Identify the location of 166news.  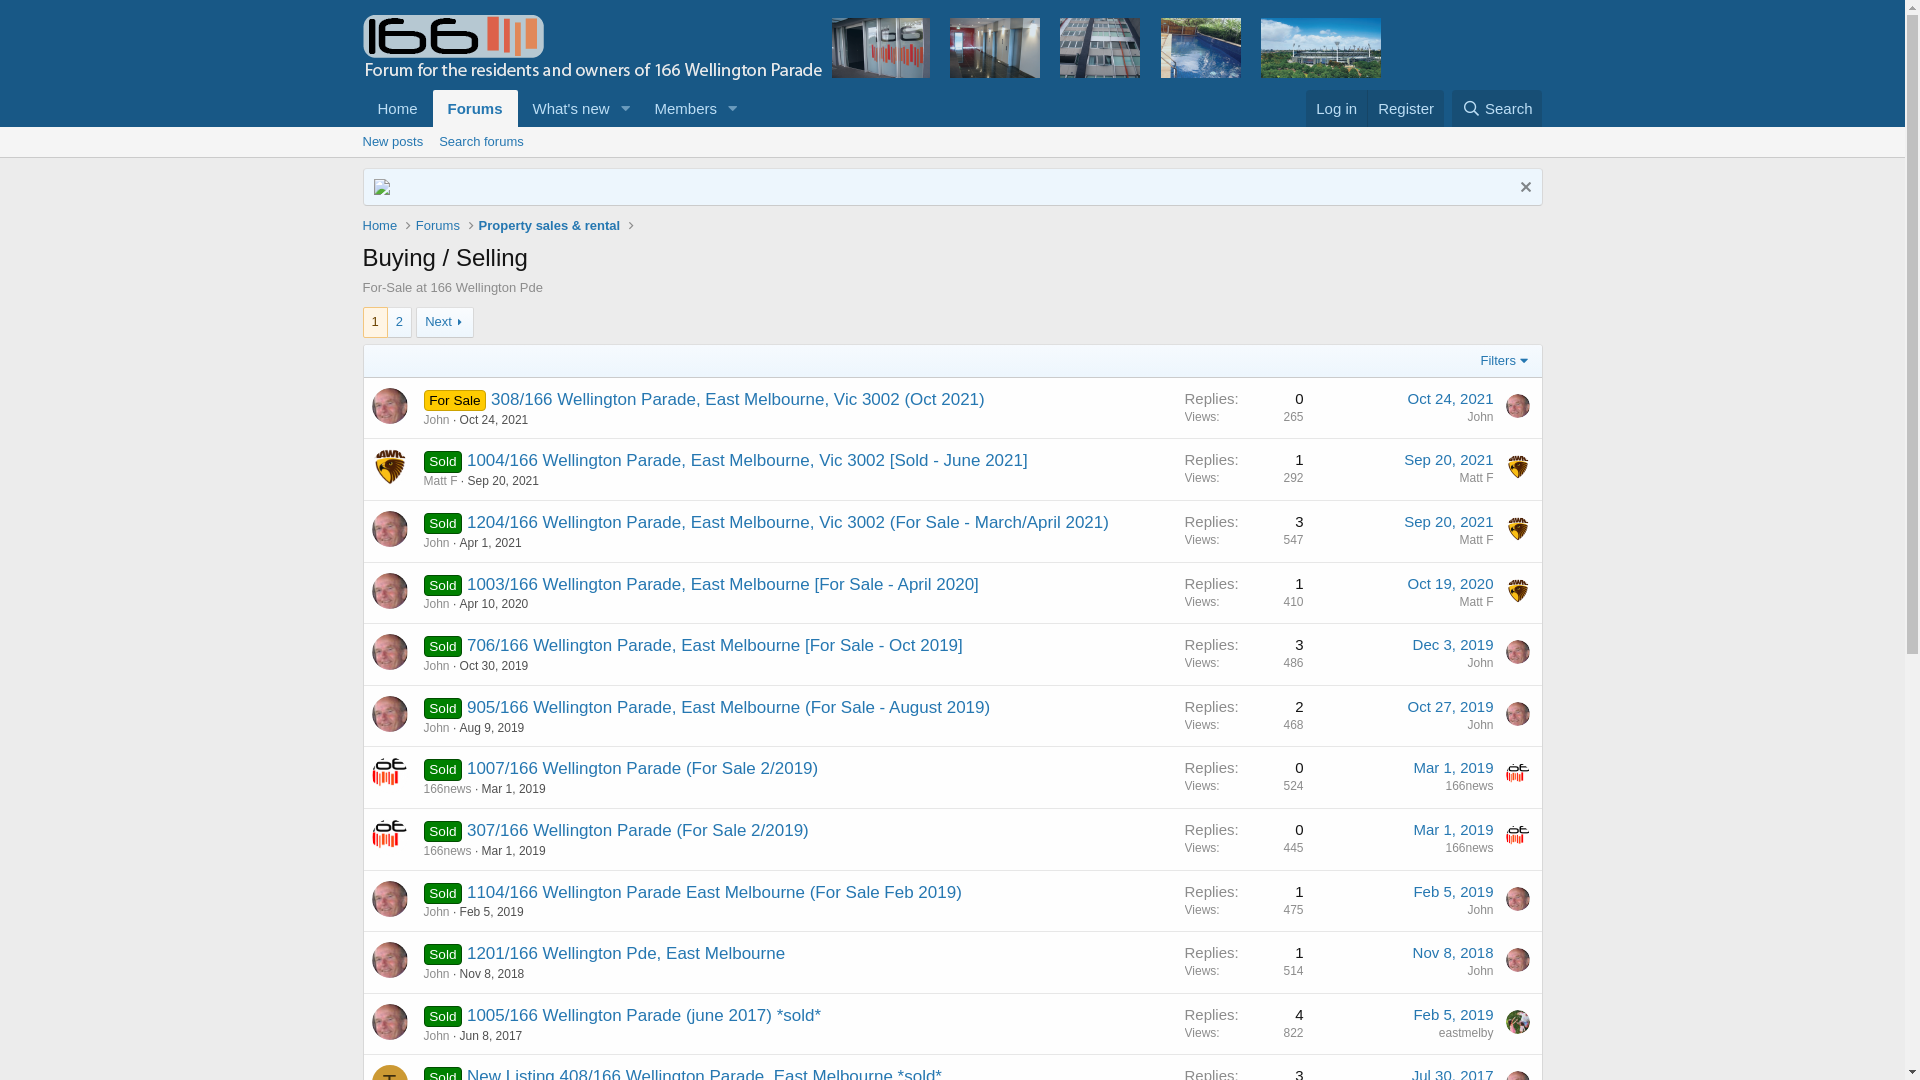
(448, 789).